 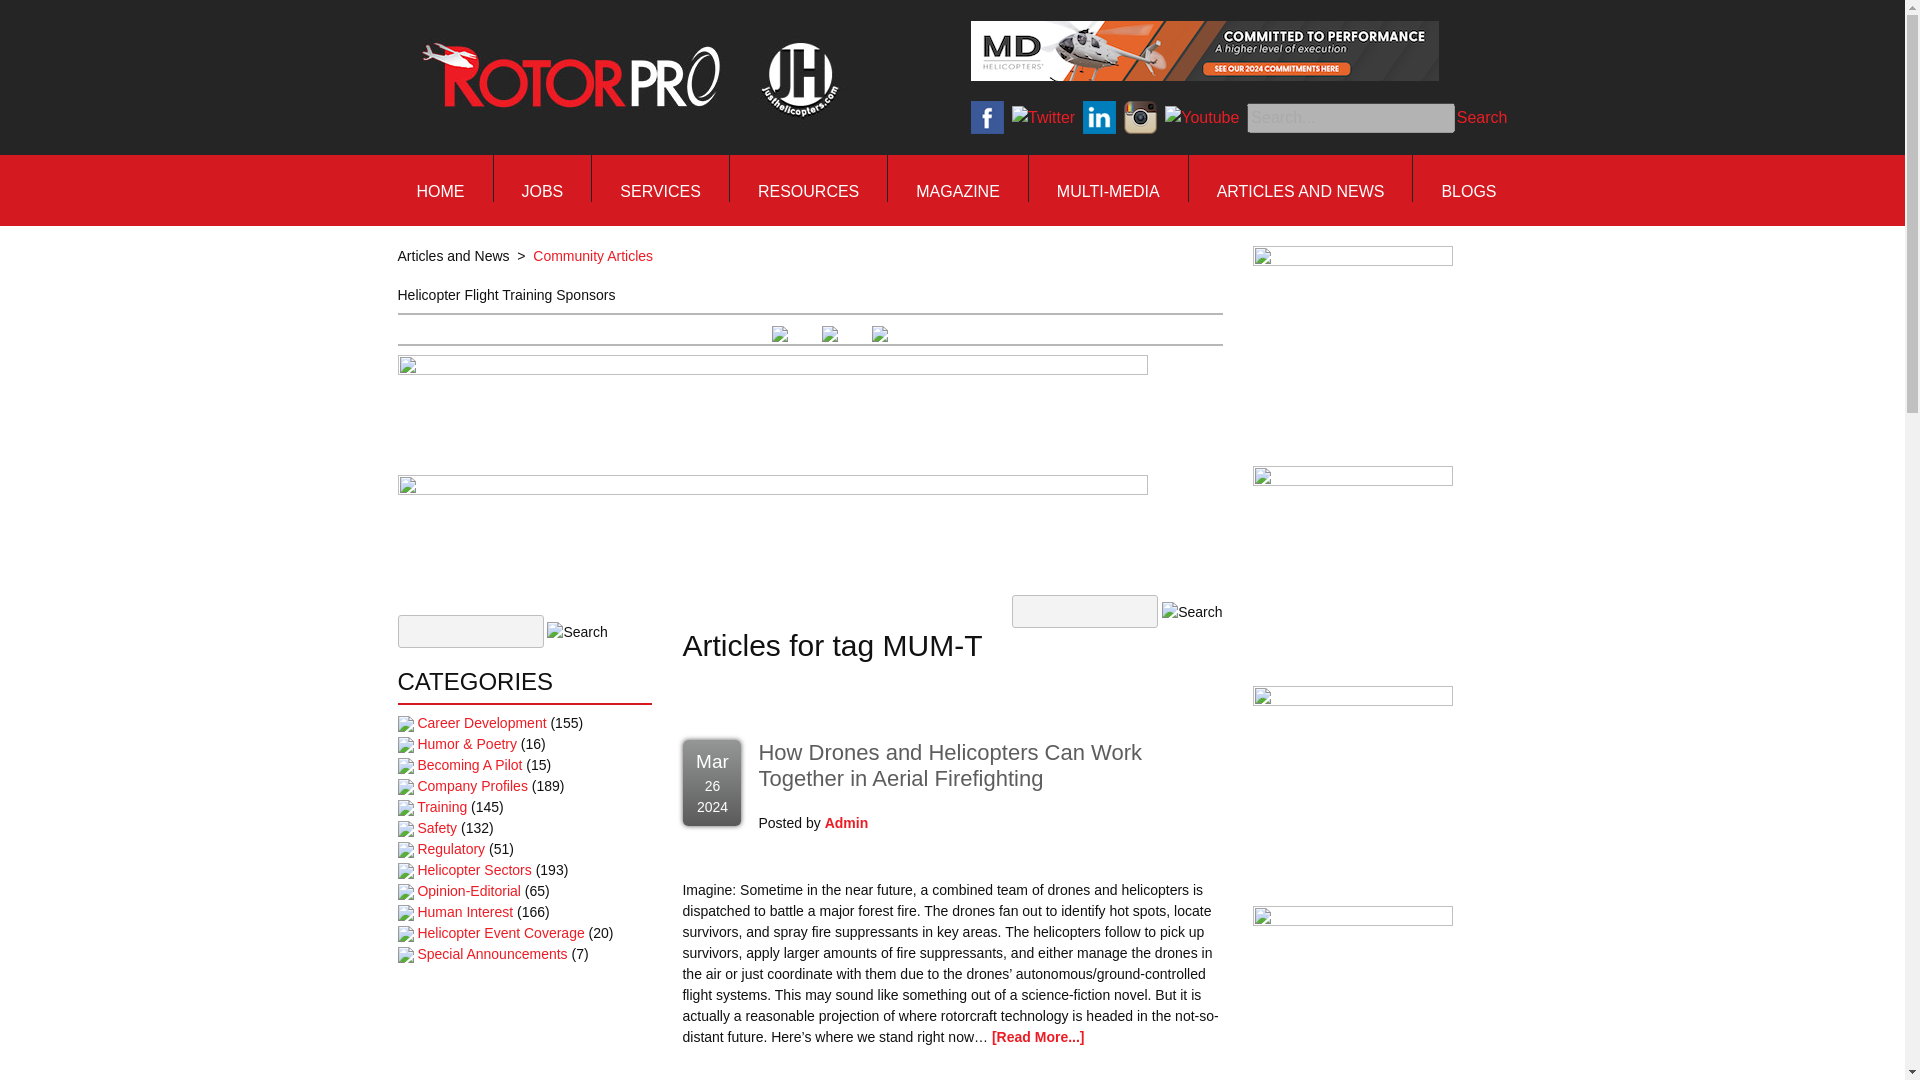 I want to click on HOME, so click(x=440, y=192).